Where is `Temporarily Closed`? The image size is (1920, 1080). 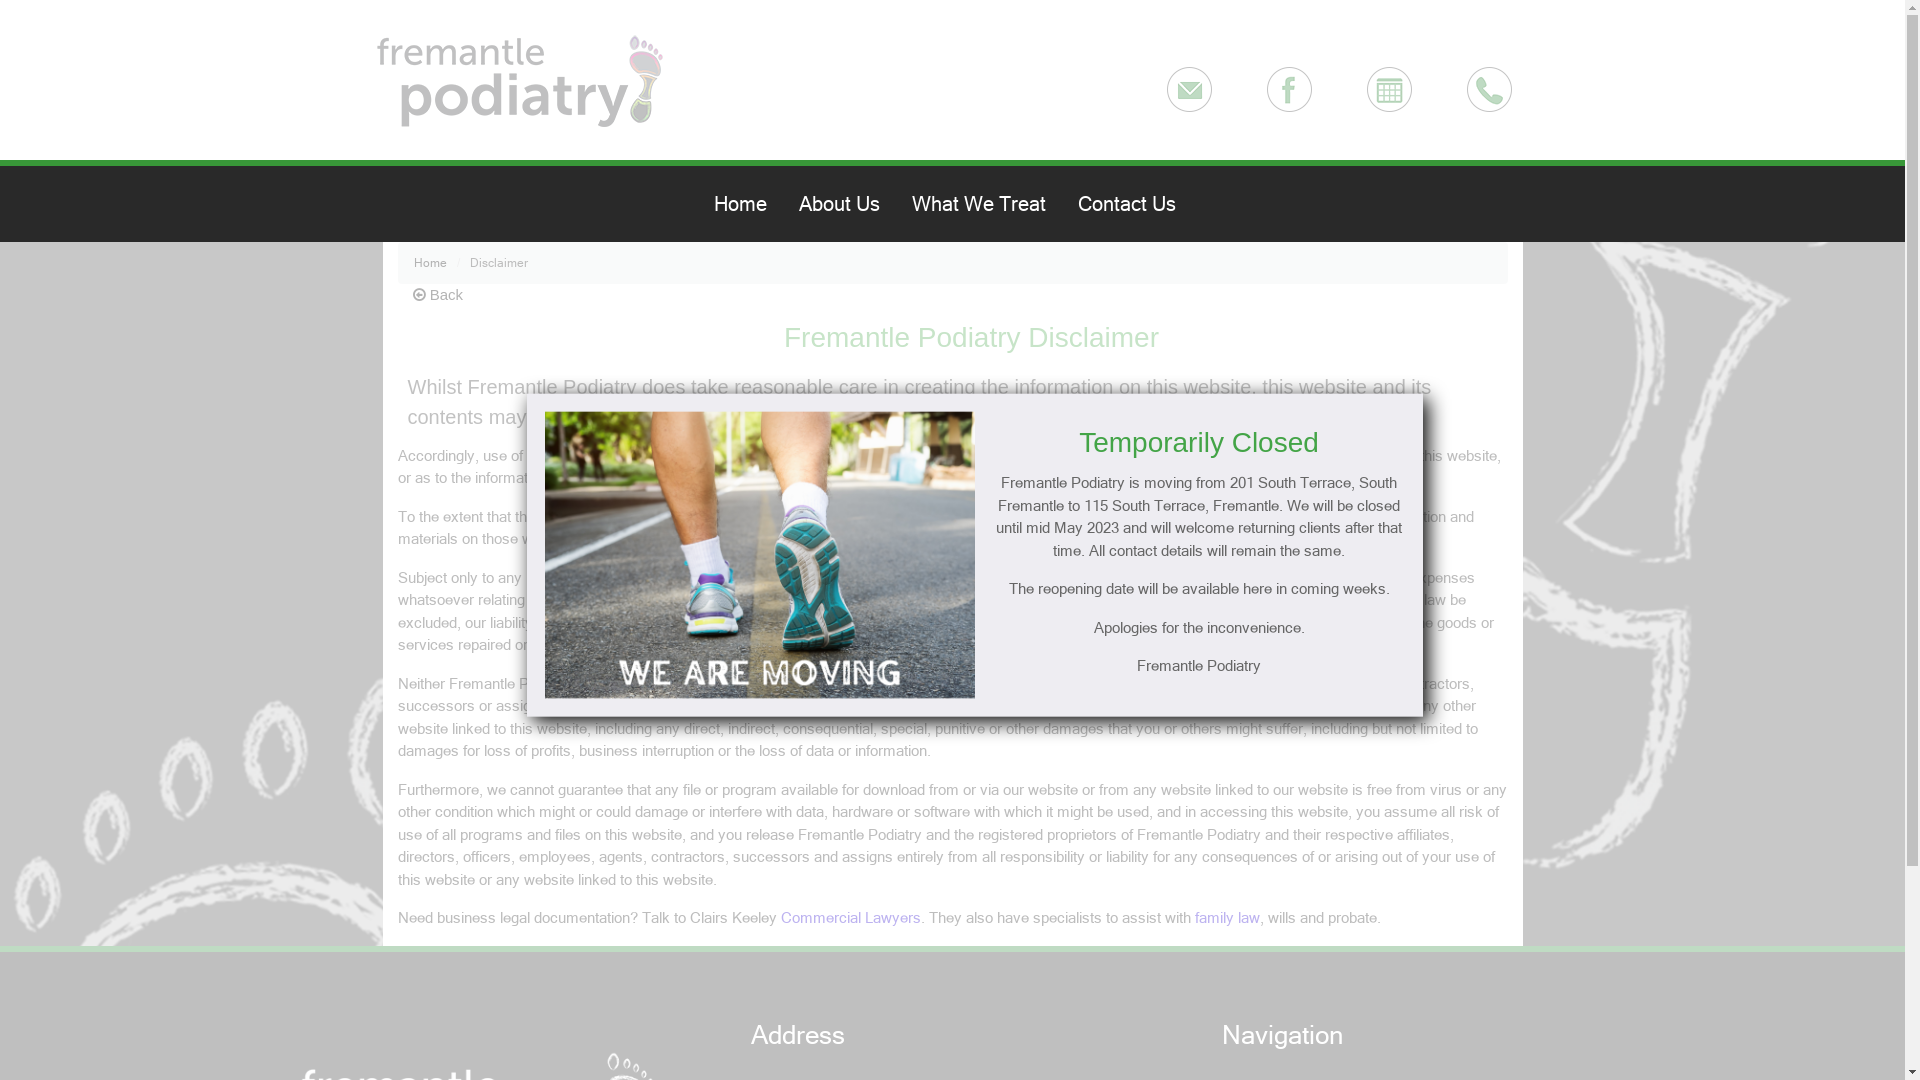
Temporarily Closed is located at coordinates (1199, 443).